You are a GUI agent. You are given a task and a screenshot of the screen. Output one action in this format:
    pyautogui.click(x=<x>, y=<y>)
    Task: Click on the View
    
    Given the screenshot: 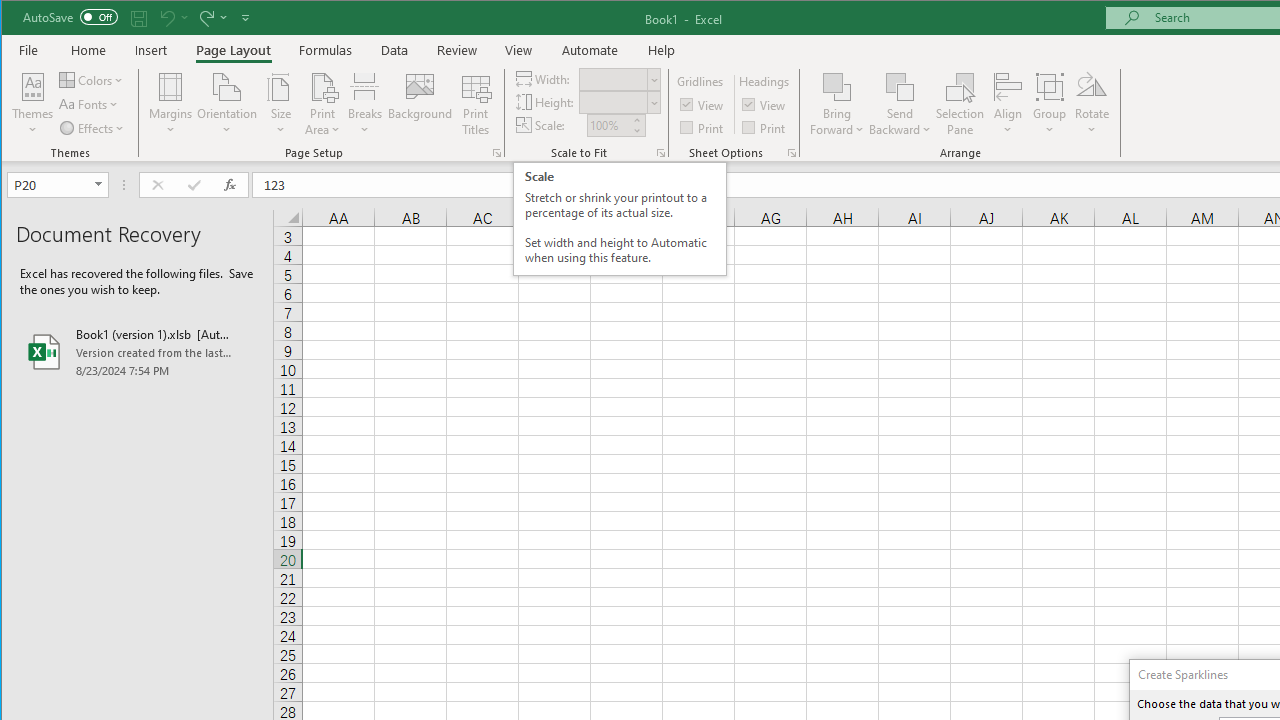 What is the action you would take?
    pyautogui.click(x=518, y=50)
    